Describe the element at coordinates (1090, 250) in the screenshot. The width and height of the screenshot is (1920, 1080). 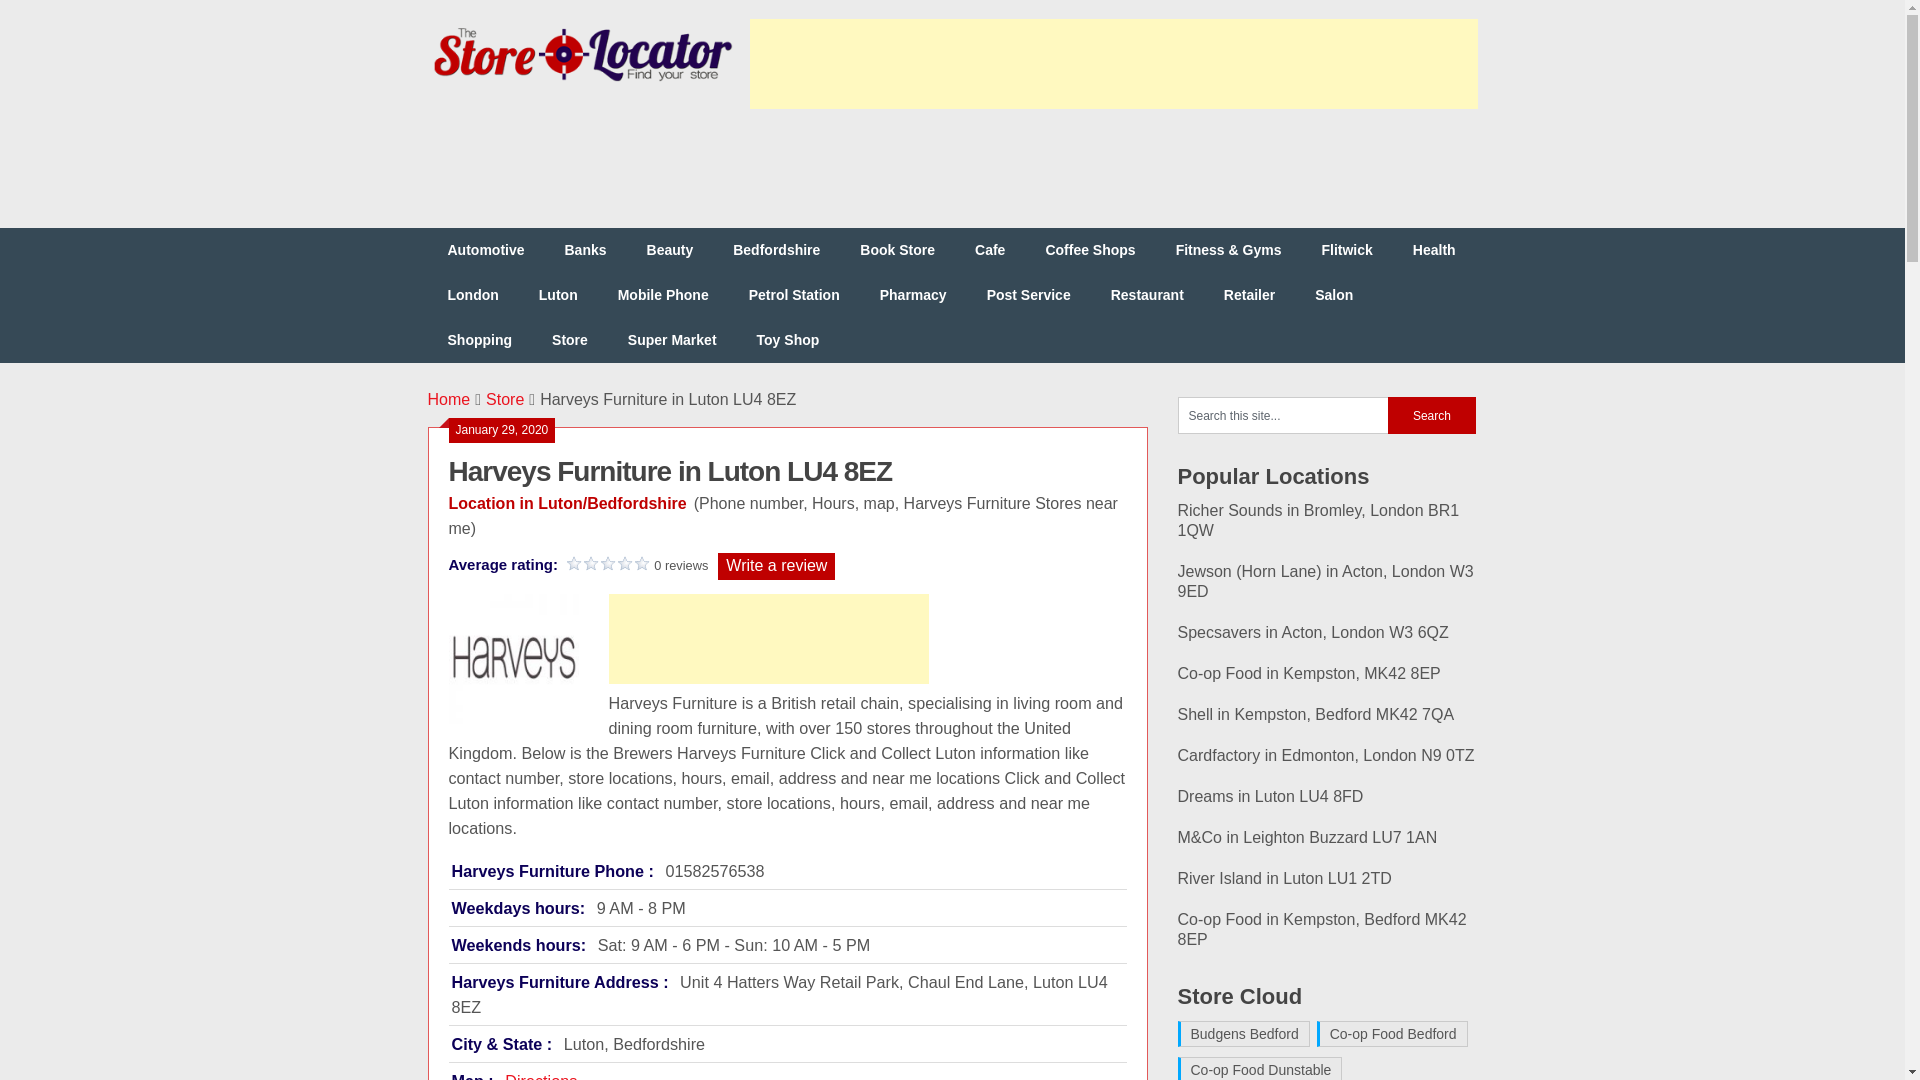
I see `Coffee Shops` at that location.